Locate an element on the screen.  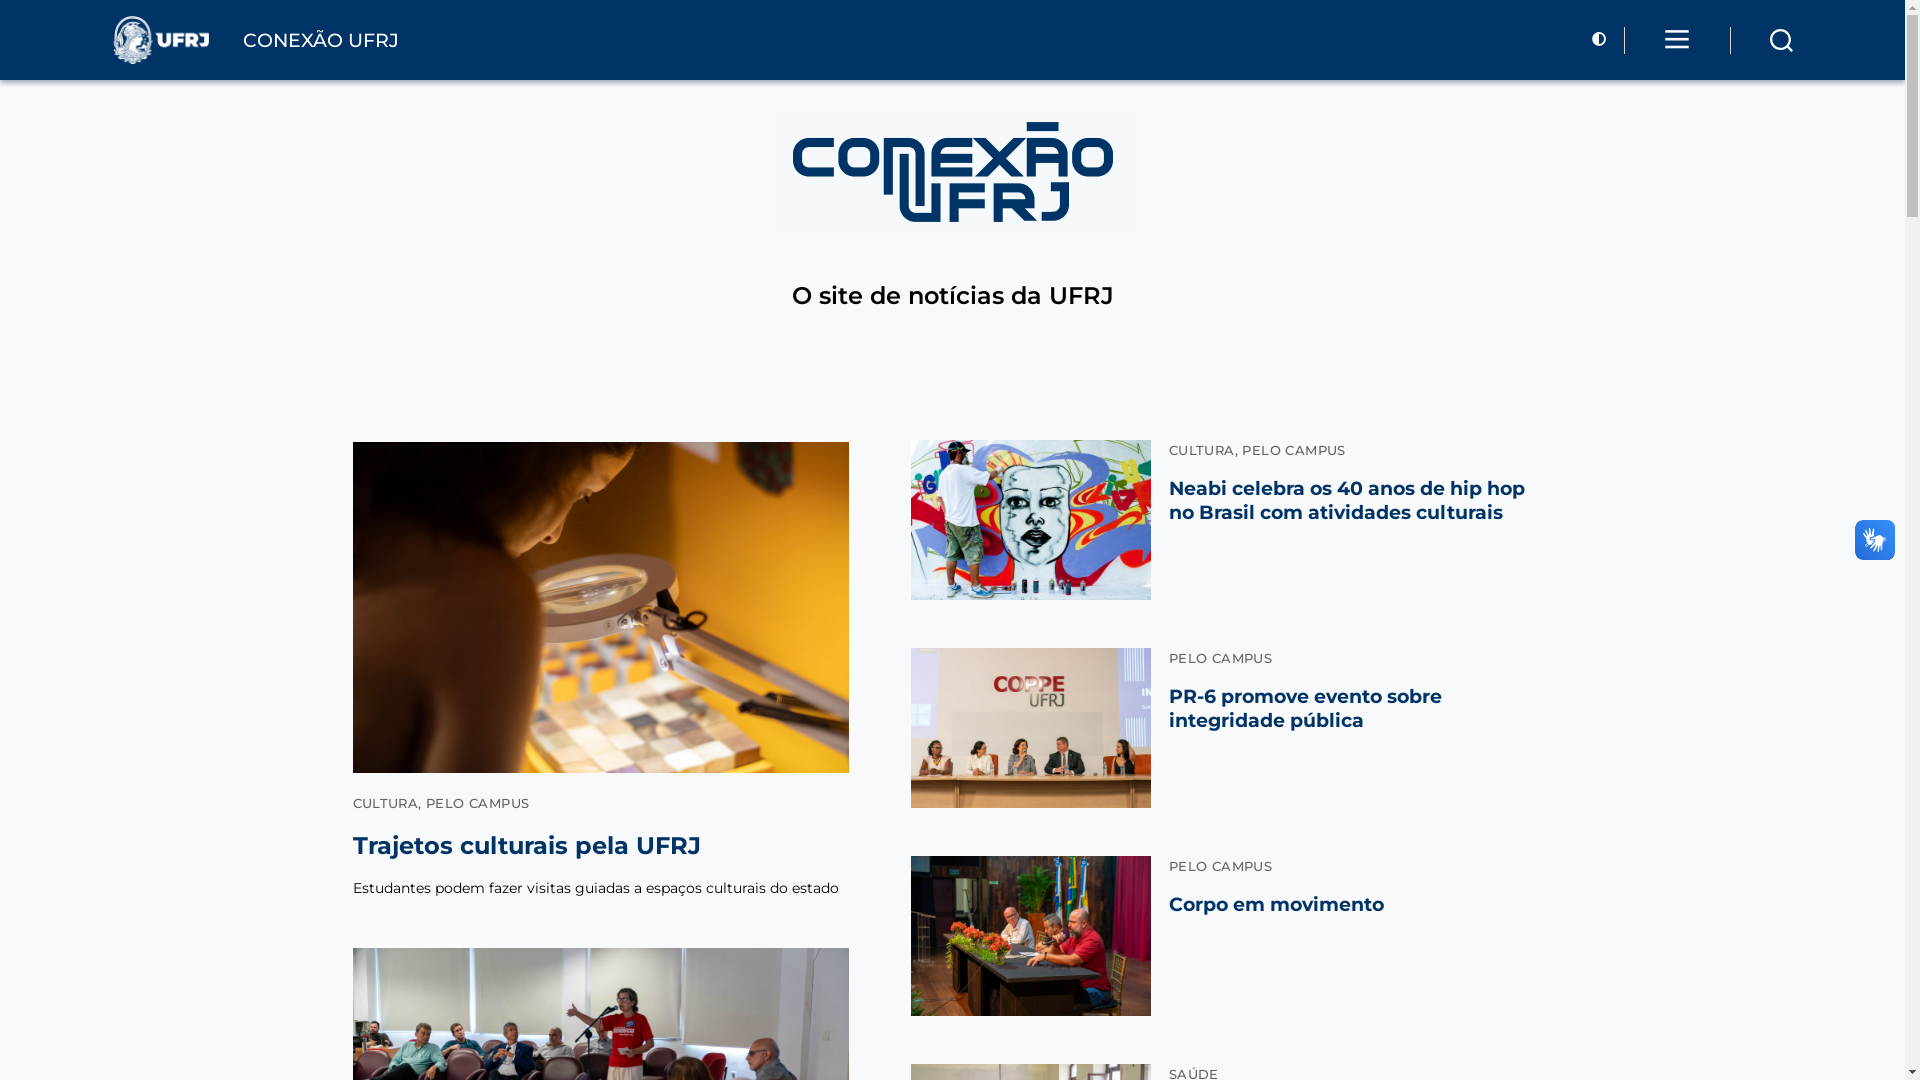
Corpo em movimento is located at coordinates (1276, 905).